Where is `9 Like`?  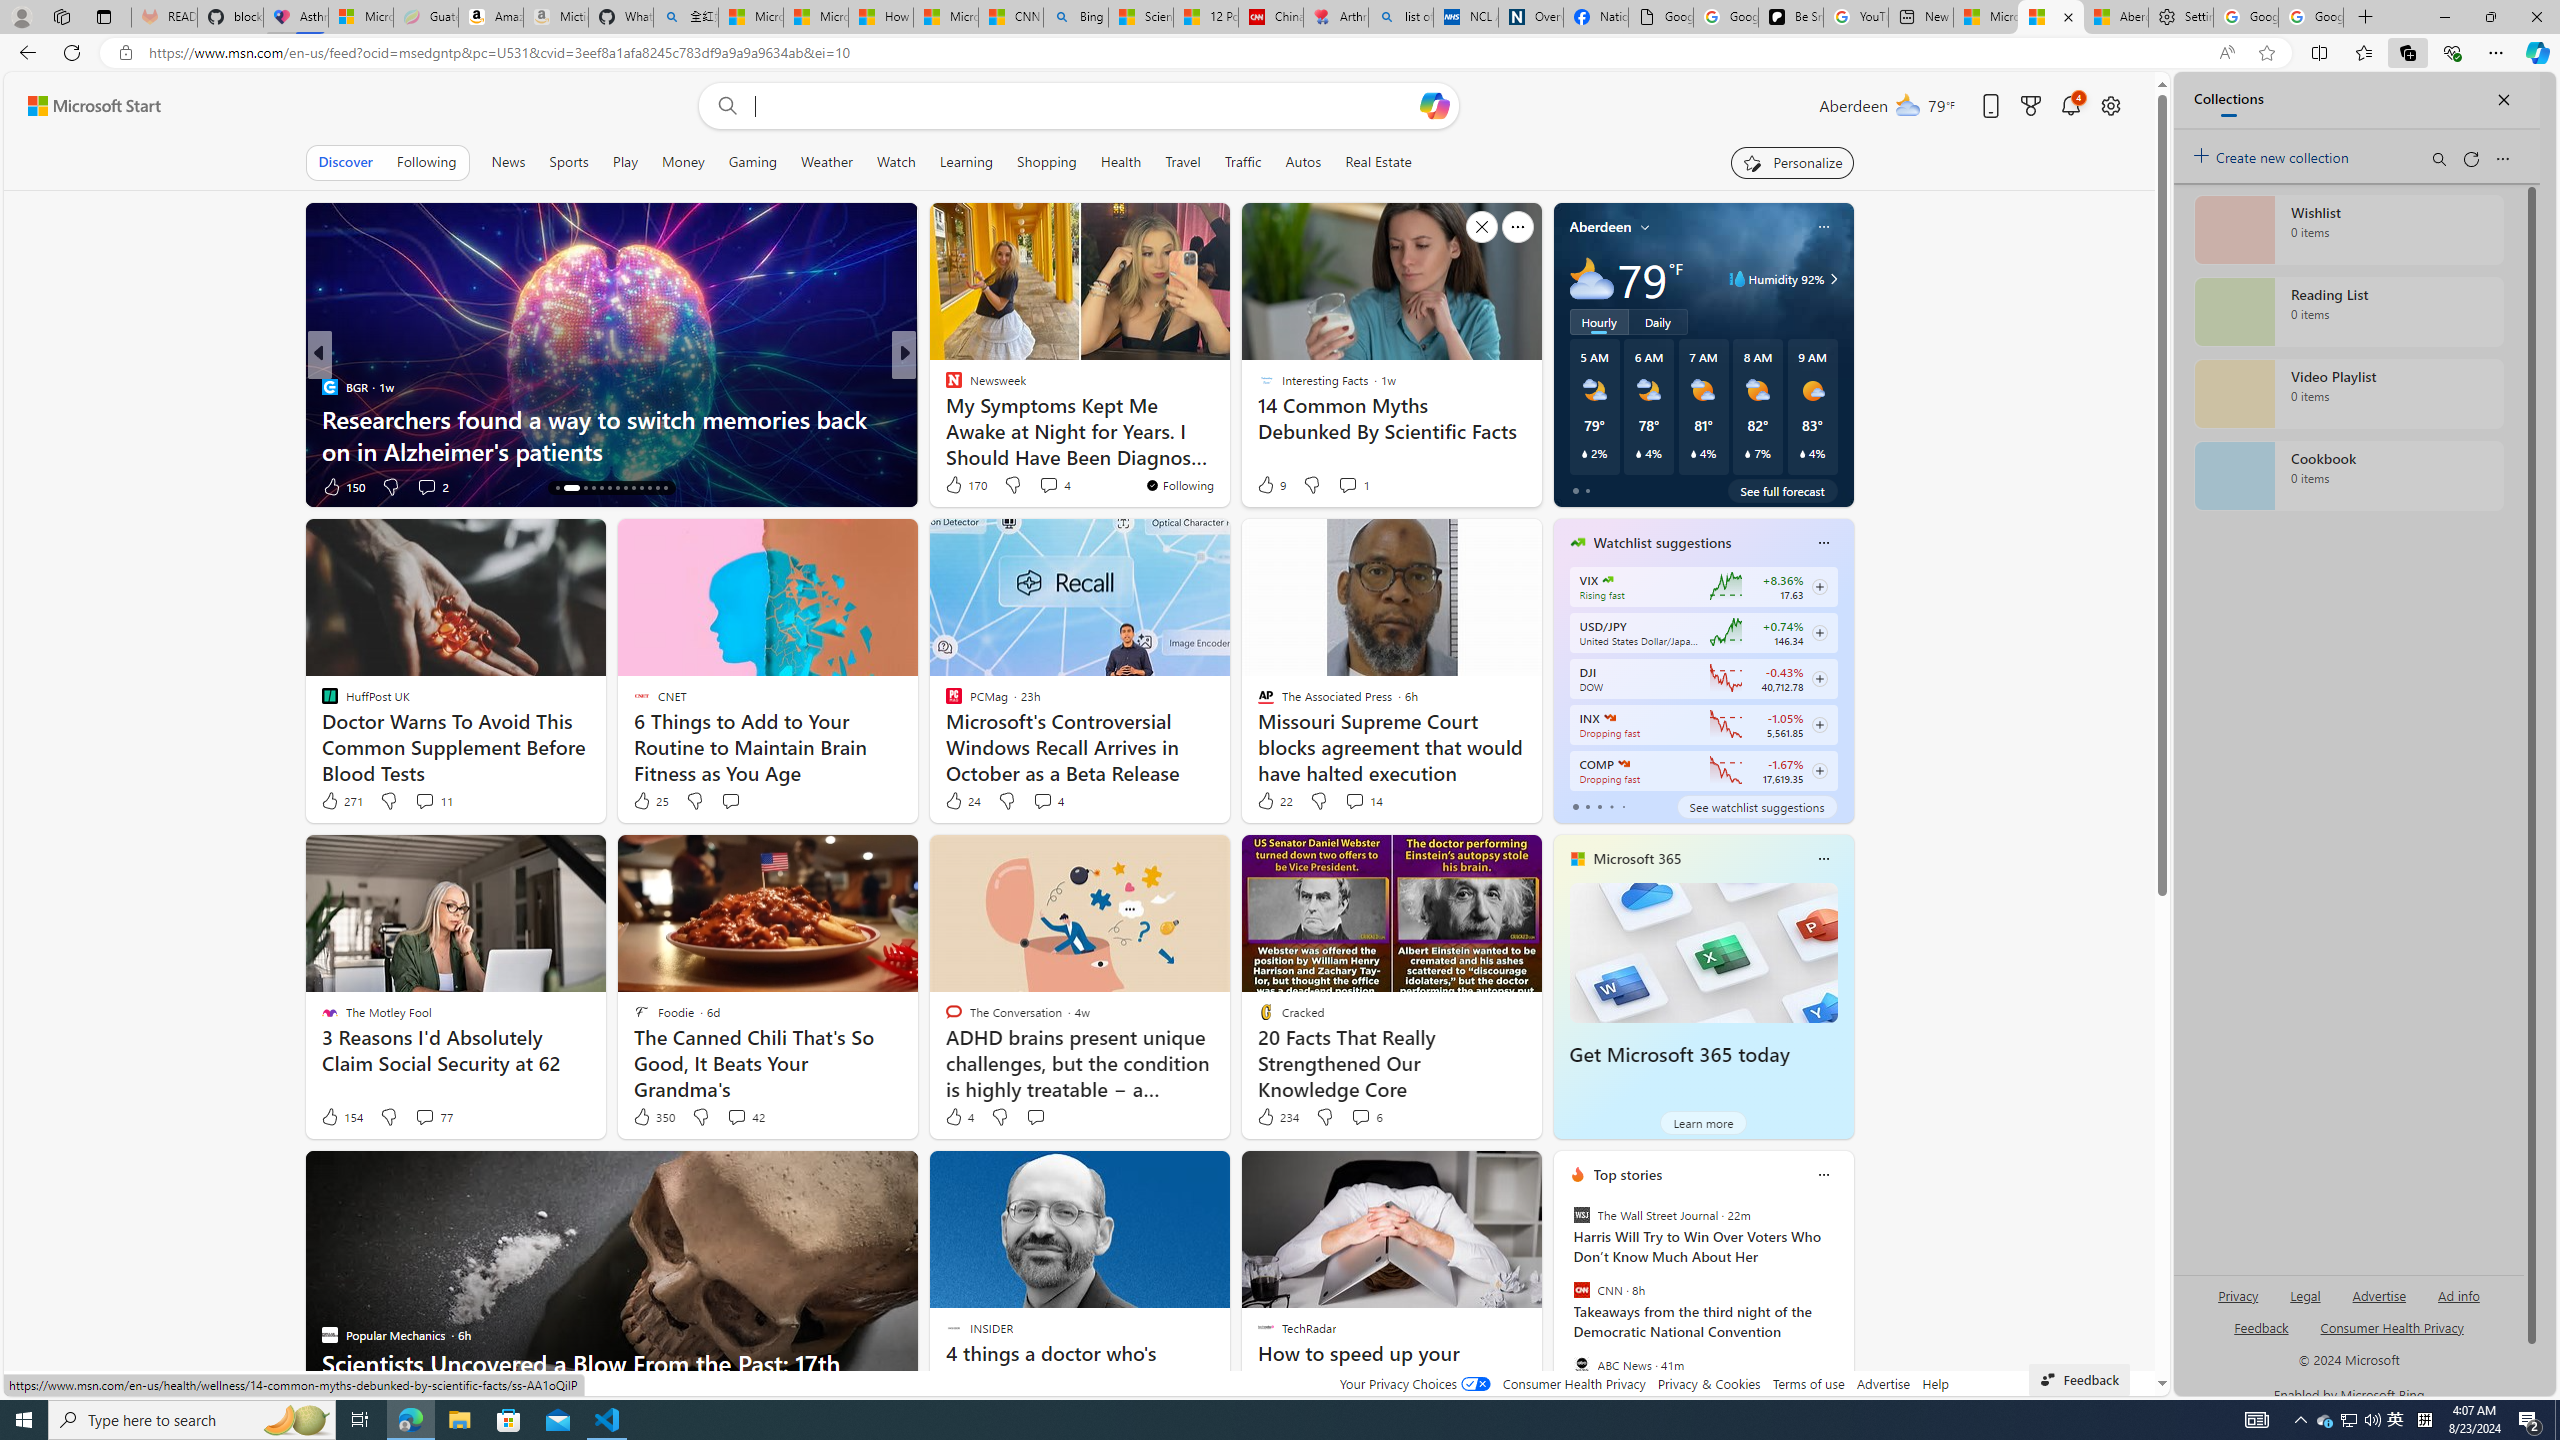
9 Like is located at coordinates (1269, 484).